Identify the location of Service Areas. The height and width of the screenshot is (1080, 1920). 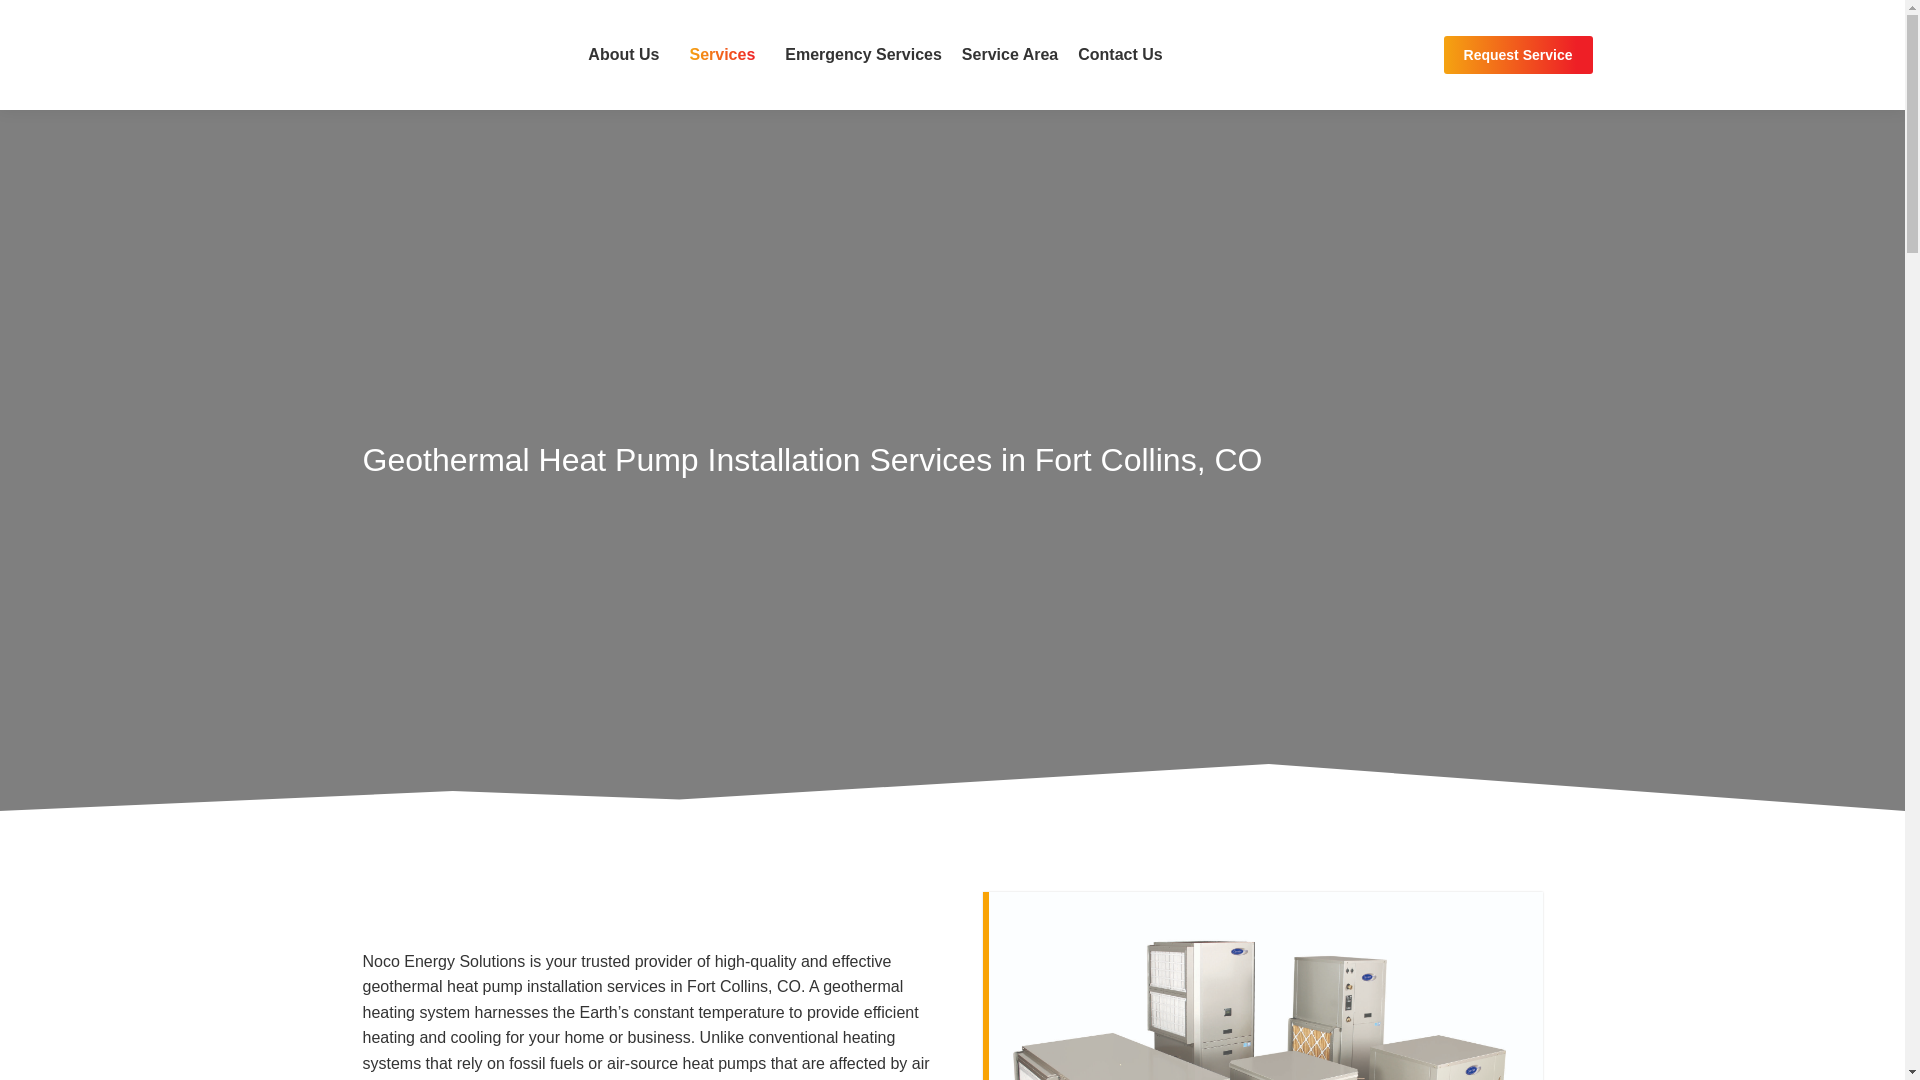
(1010, 55).